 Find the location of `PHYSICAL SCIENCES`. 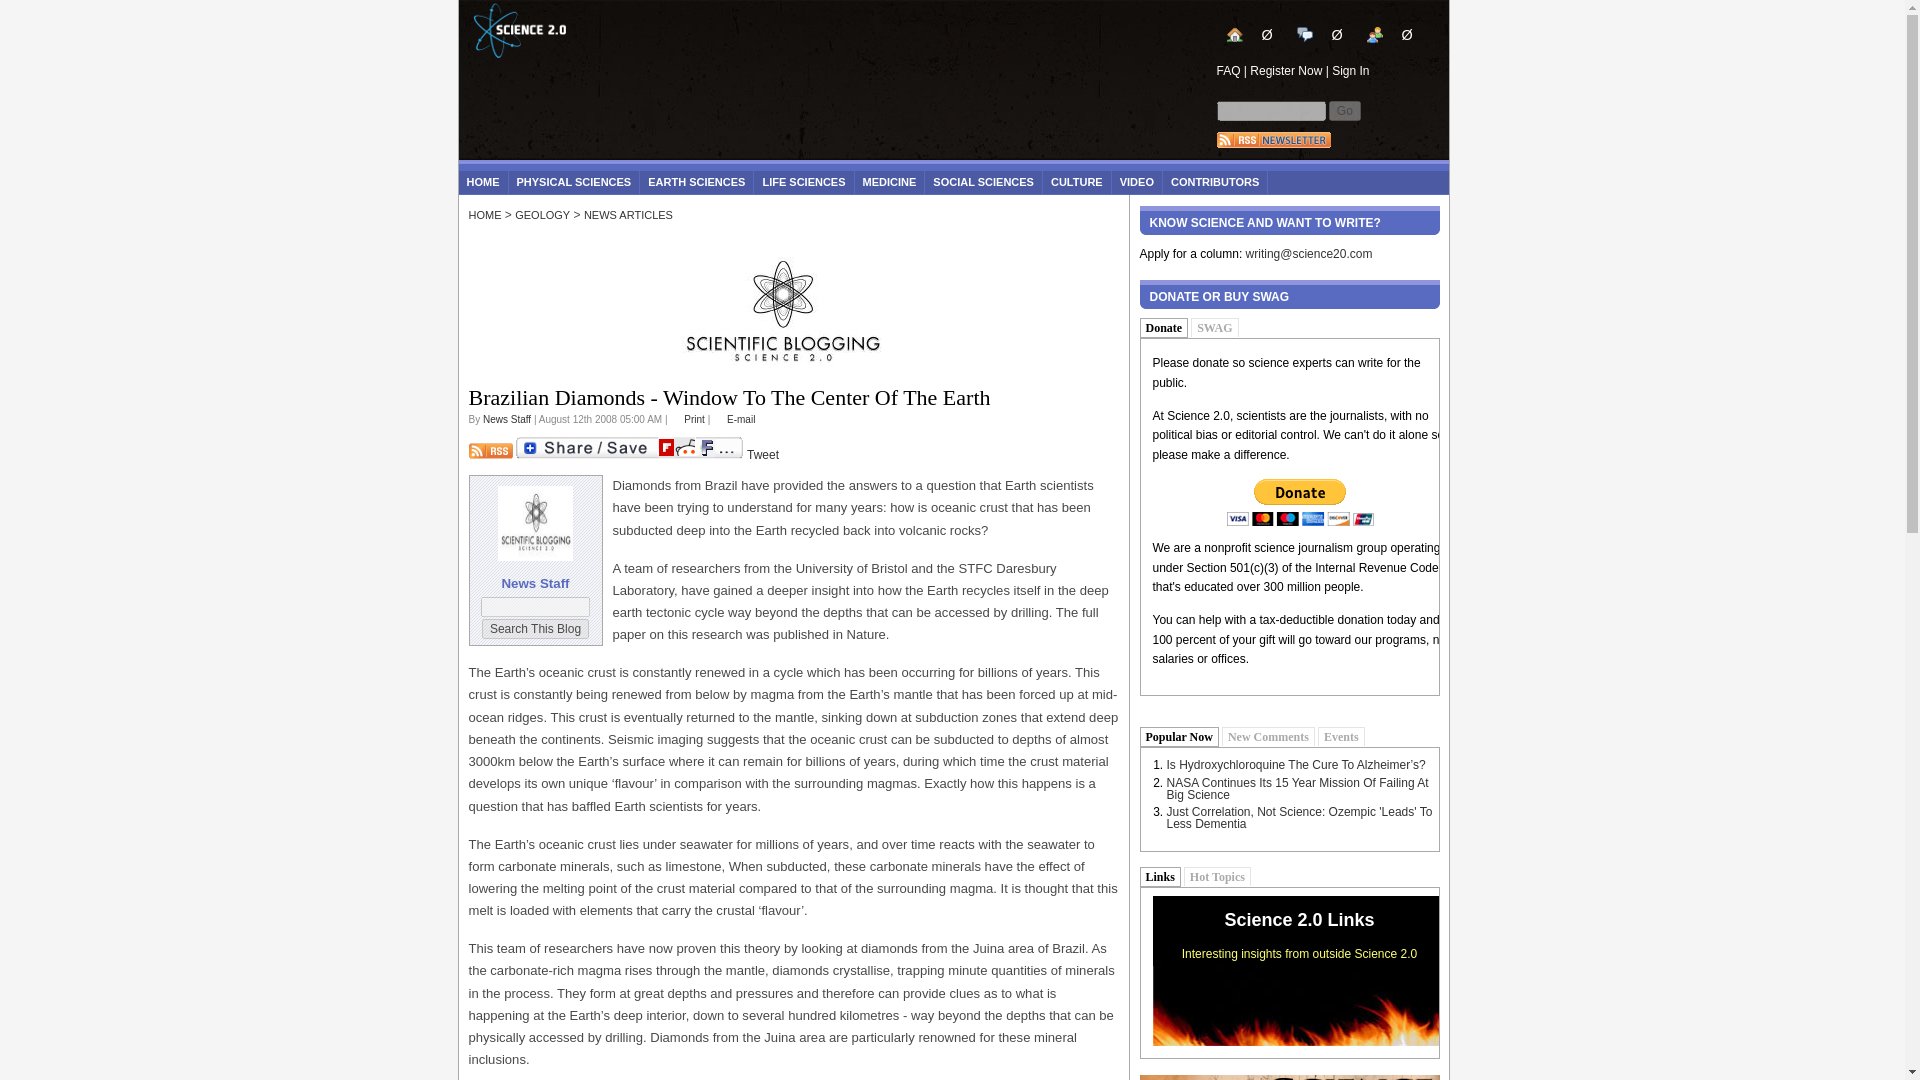

PHYSICAL SCIENCES is located at coordinates (574, 182).